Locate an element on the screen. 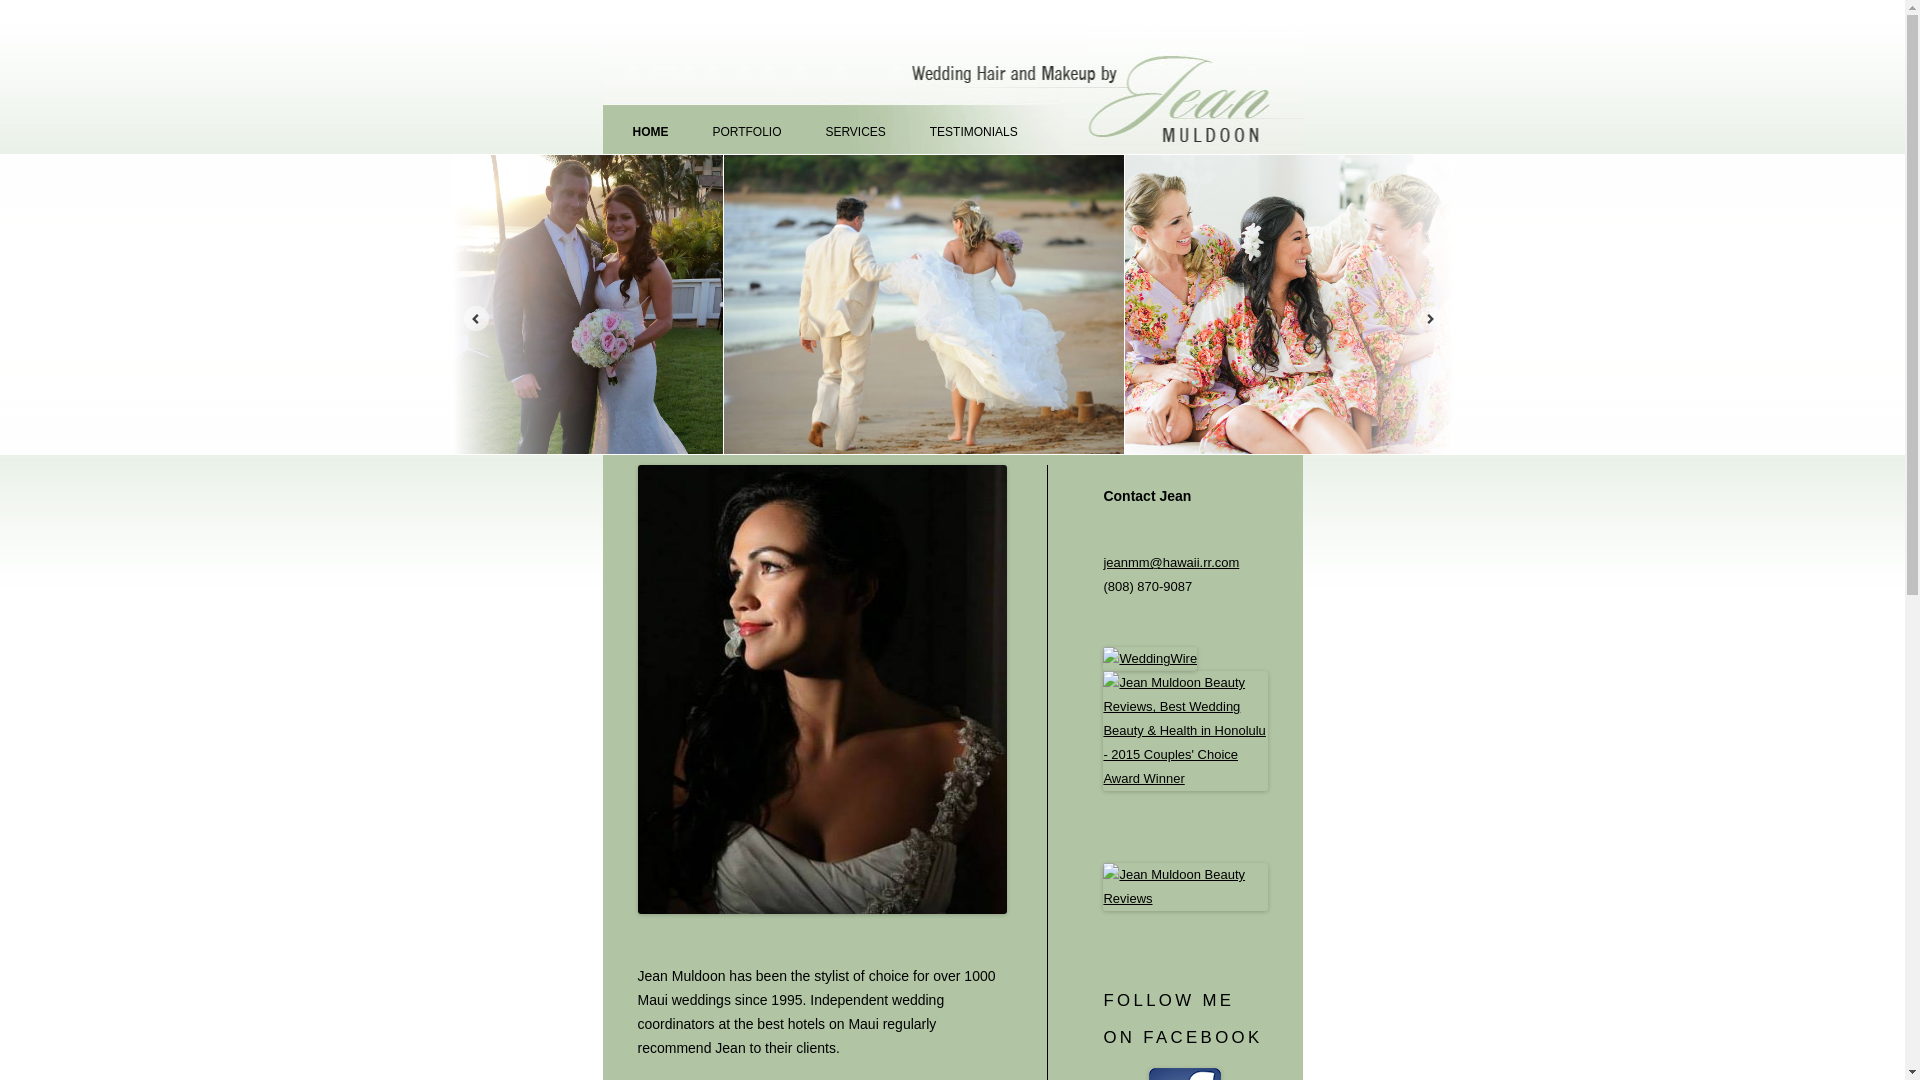 The width and height of the screenshot is (1920, 1080). WeddingWire is located at coordinates (1149, 658).